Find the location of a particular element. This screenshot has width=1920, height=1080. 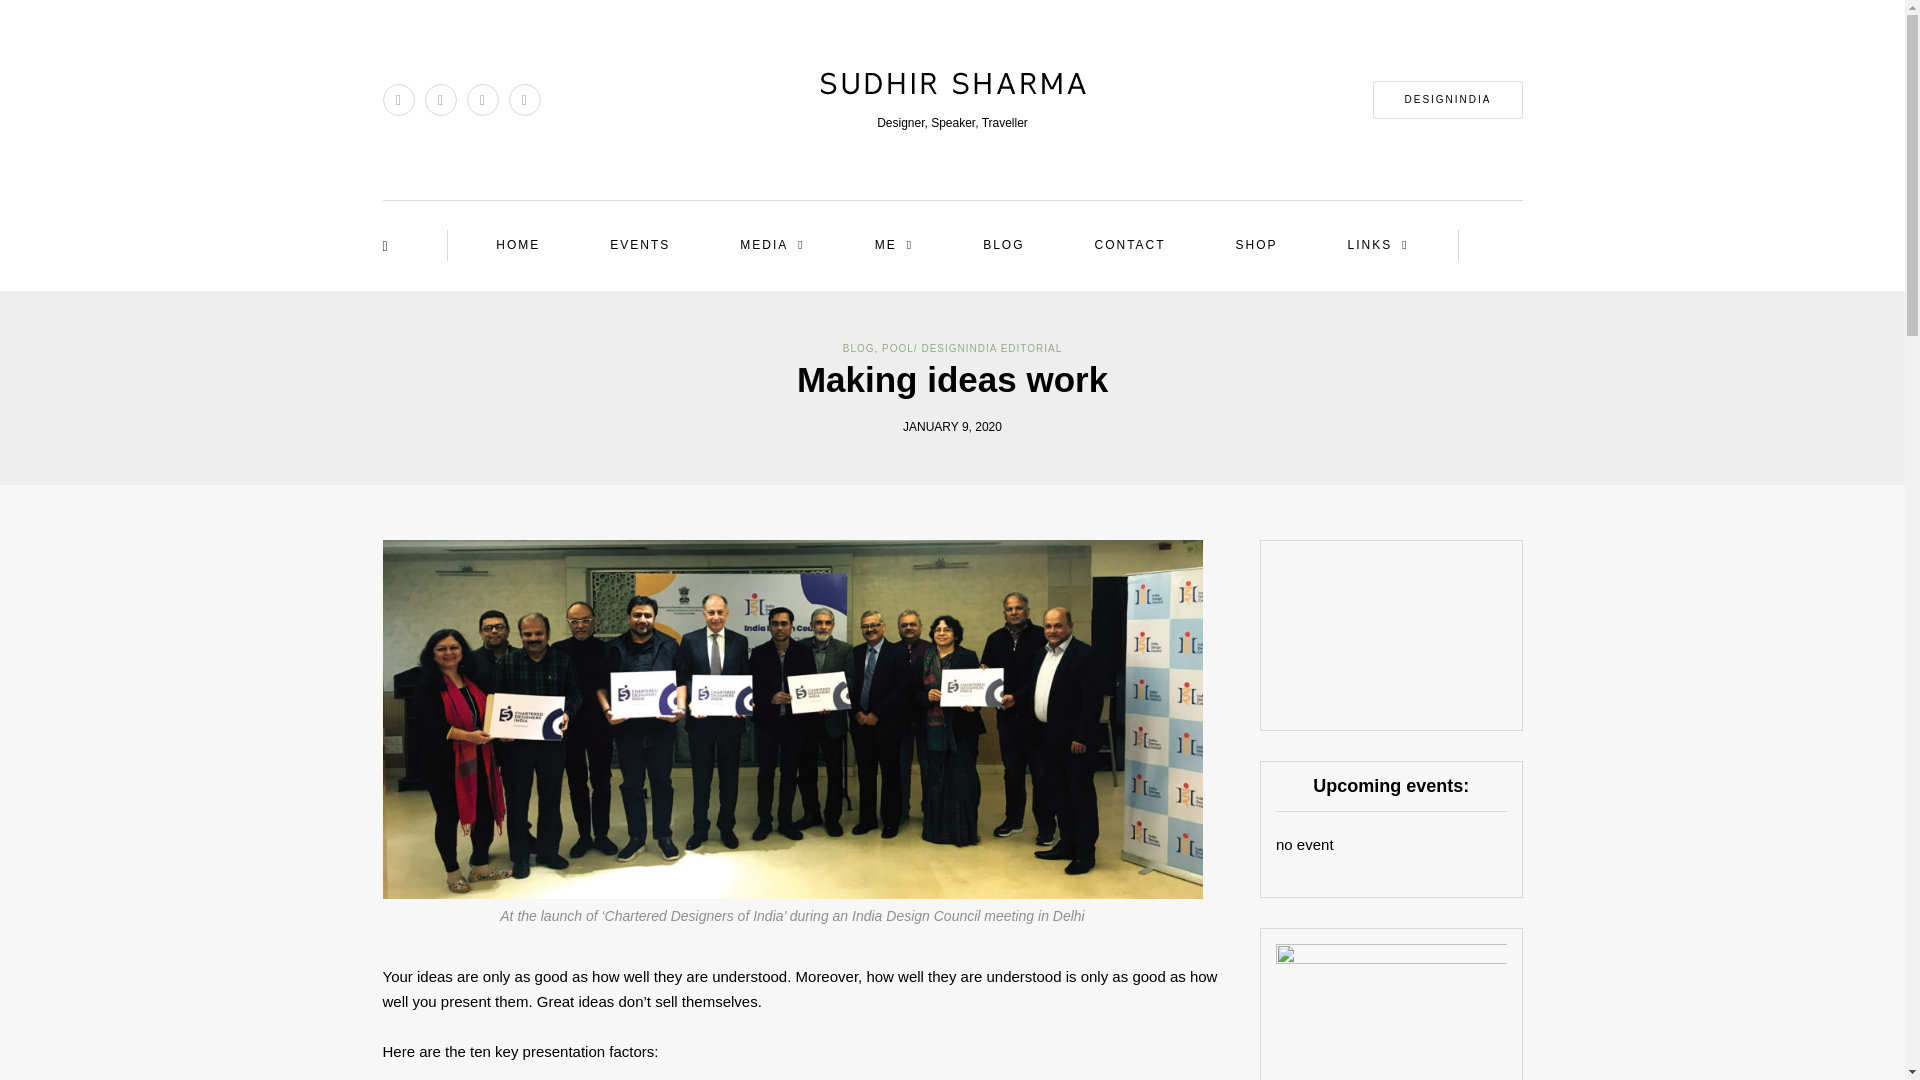

ME is located at coordinates (893, 246).